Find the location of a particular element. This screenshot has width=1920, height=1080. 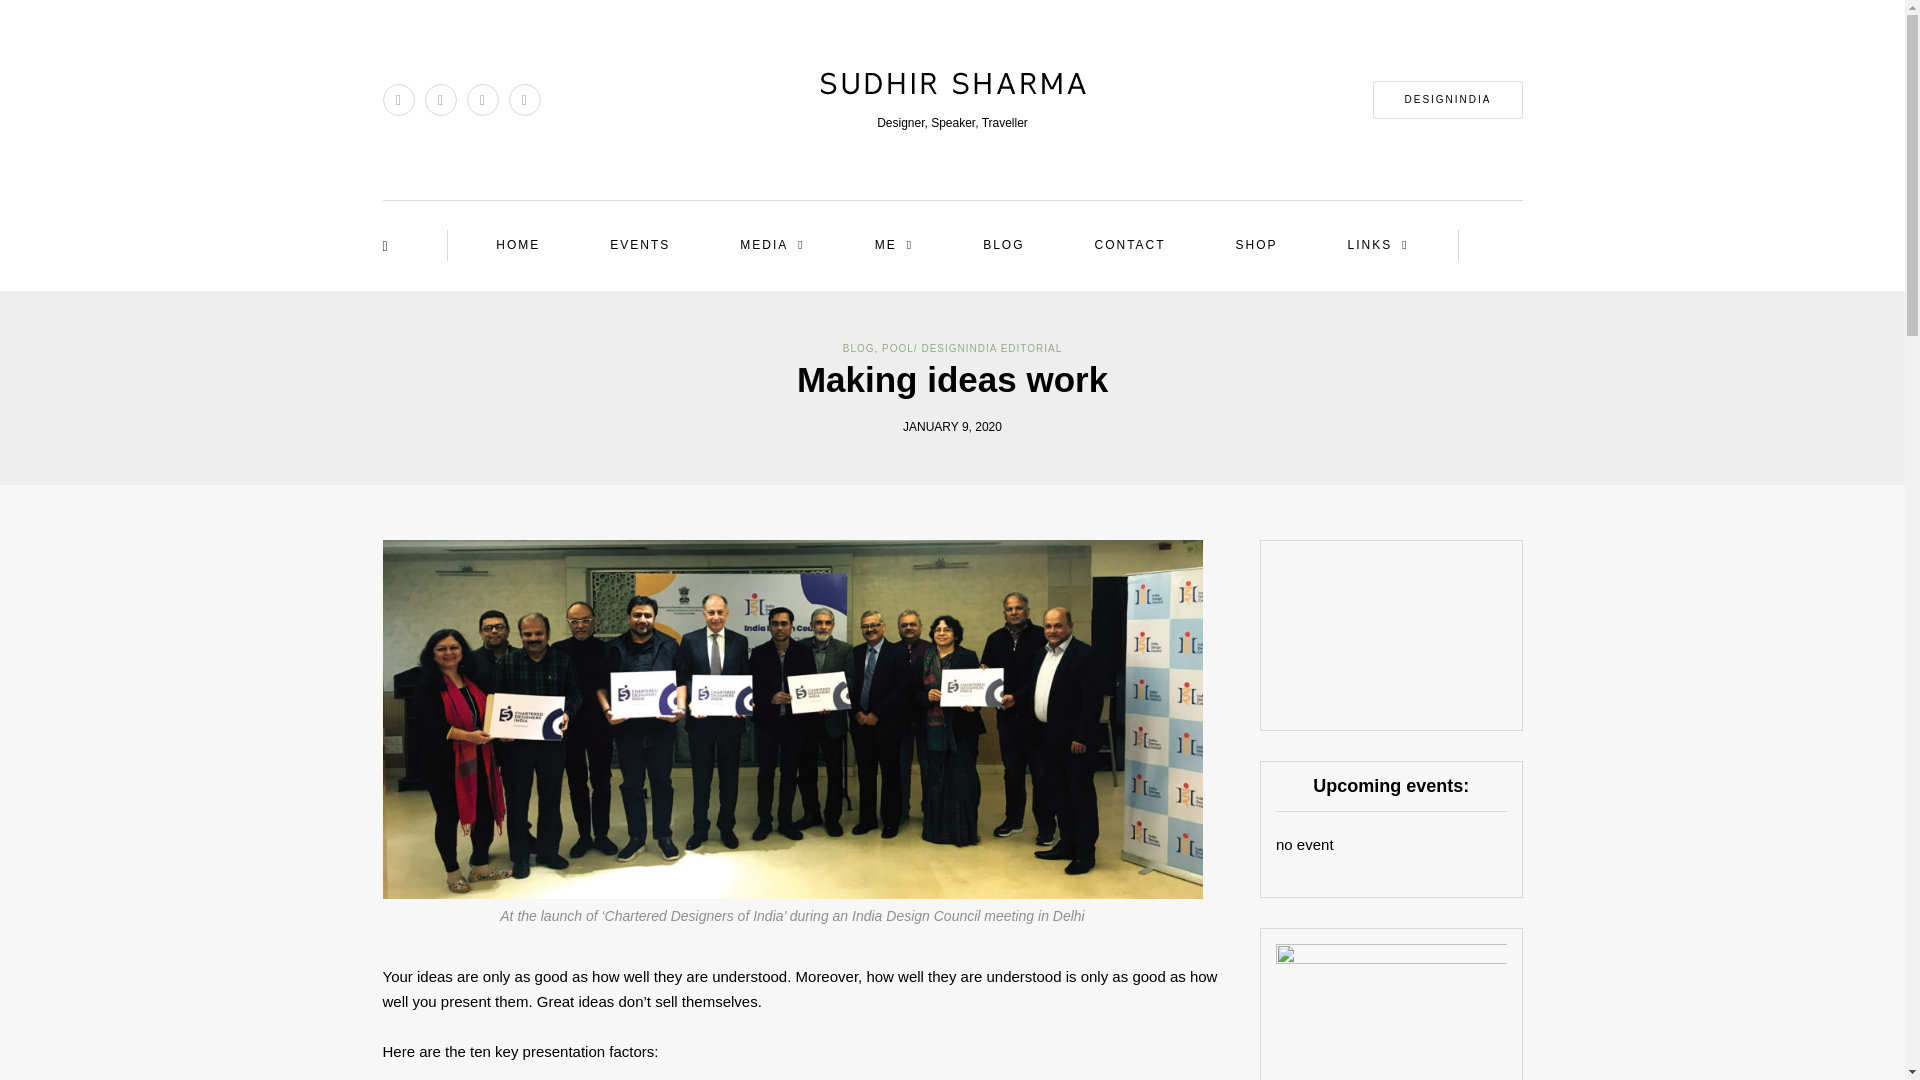

ME is located at coordinates (893, 246).